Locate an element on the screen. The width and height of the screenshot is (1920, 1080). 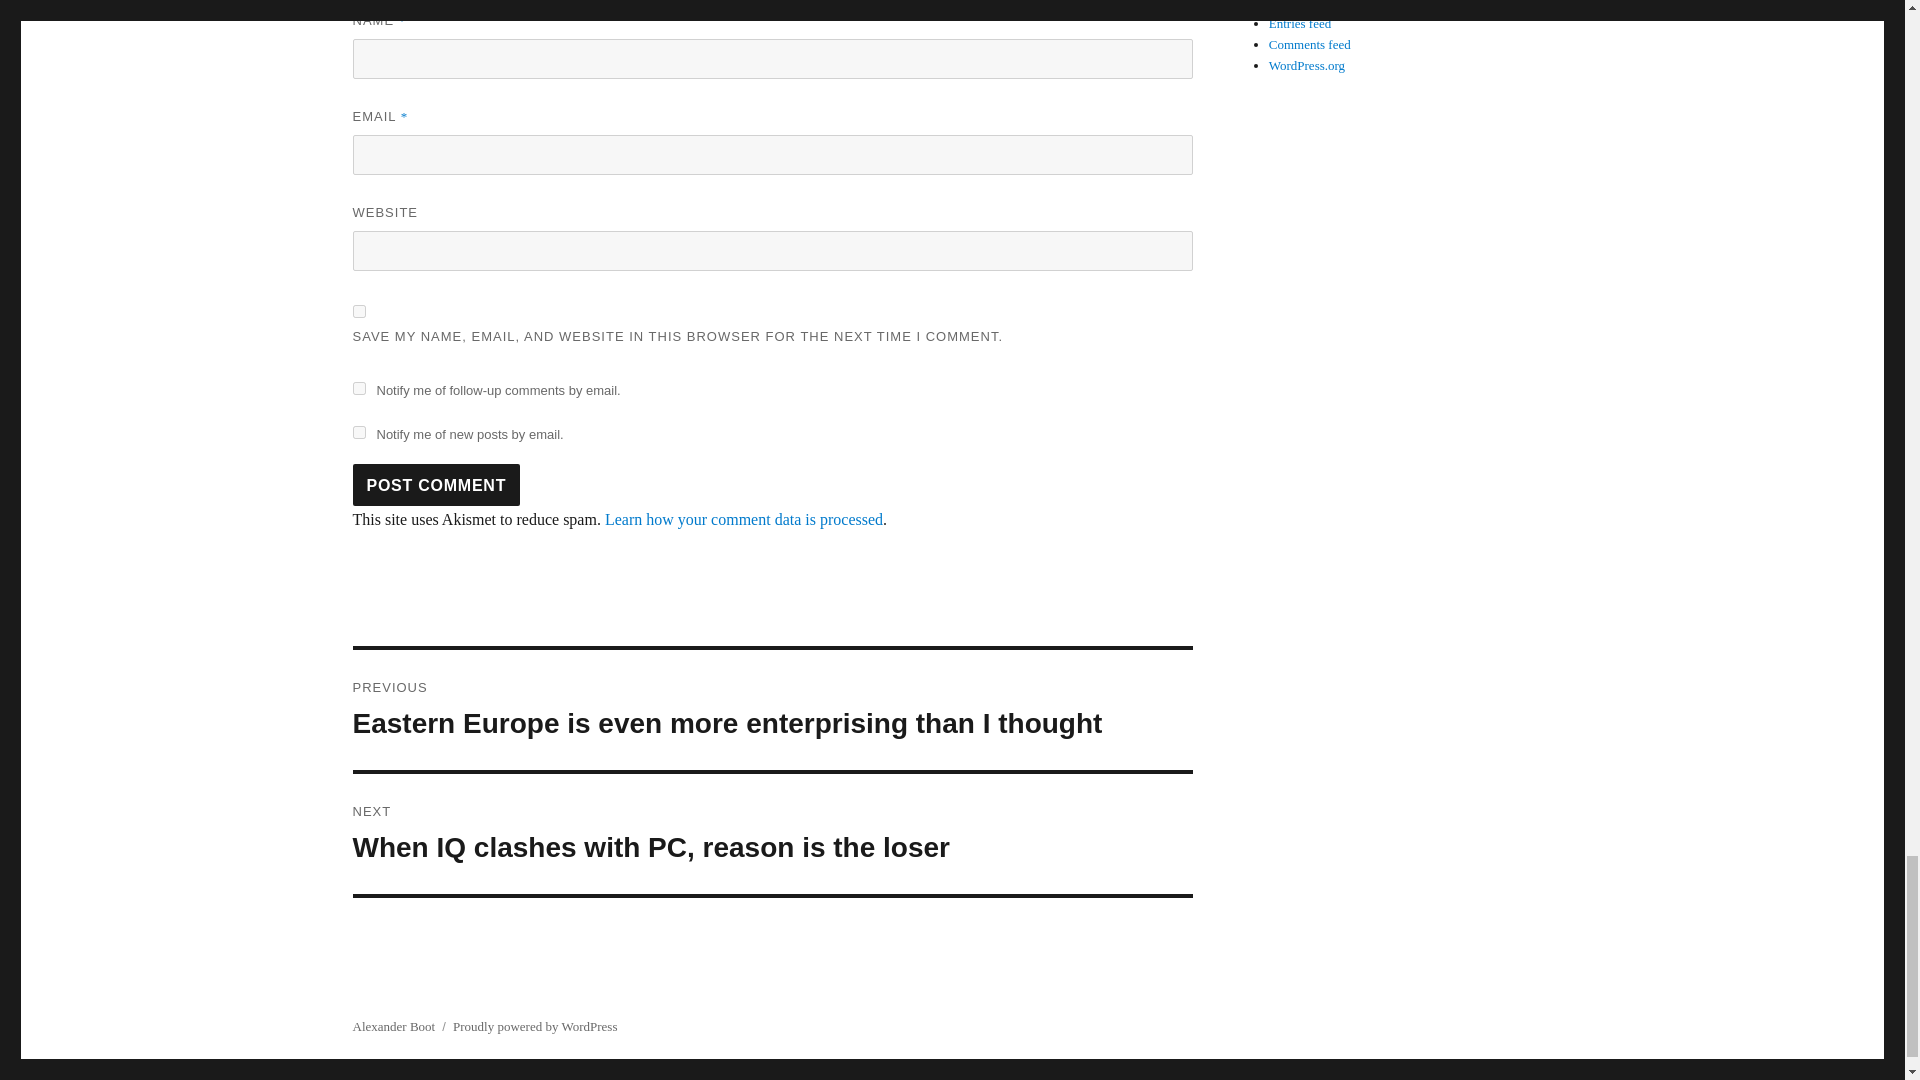
subscribe is located at coordinates (358, 432).